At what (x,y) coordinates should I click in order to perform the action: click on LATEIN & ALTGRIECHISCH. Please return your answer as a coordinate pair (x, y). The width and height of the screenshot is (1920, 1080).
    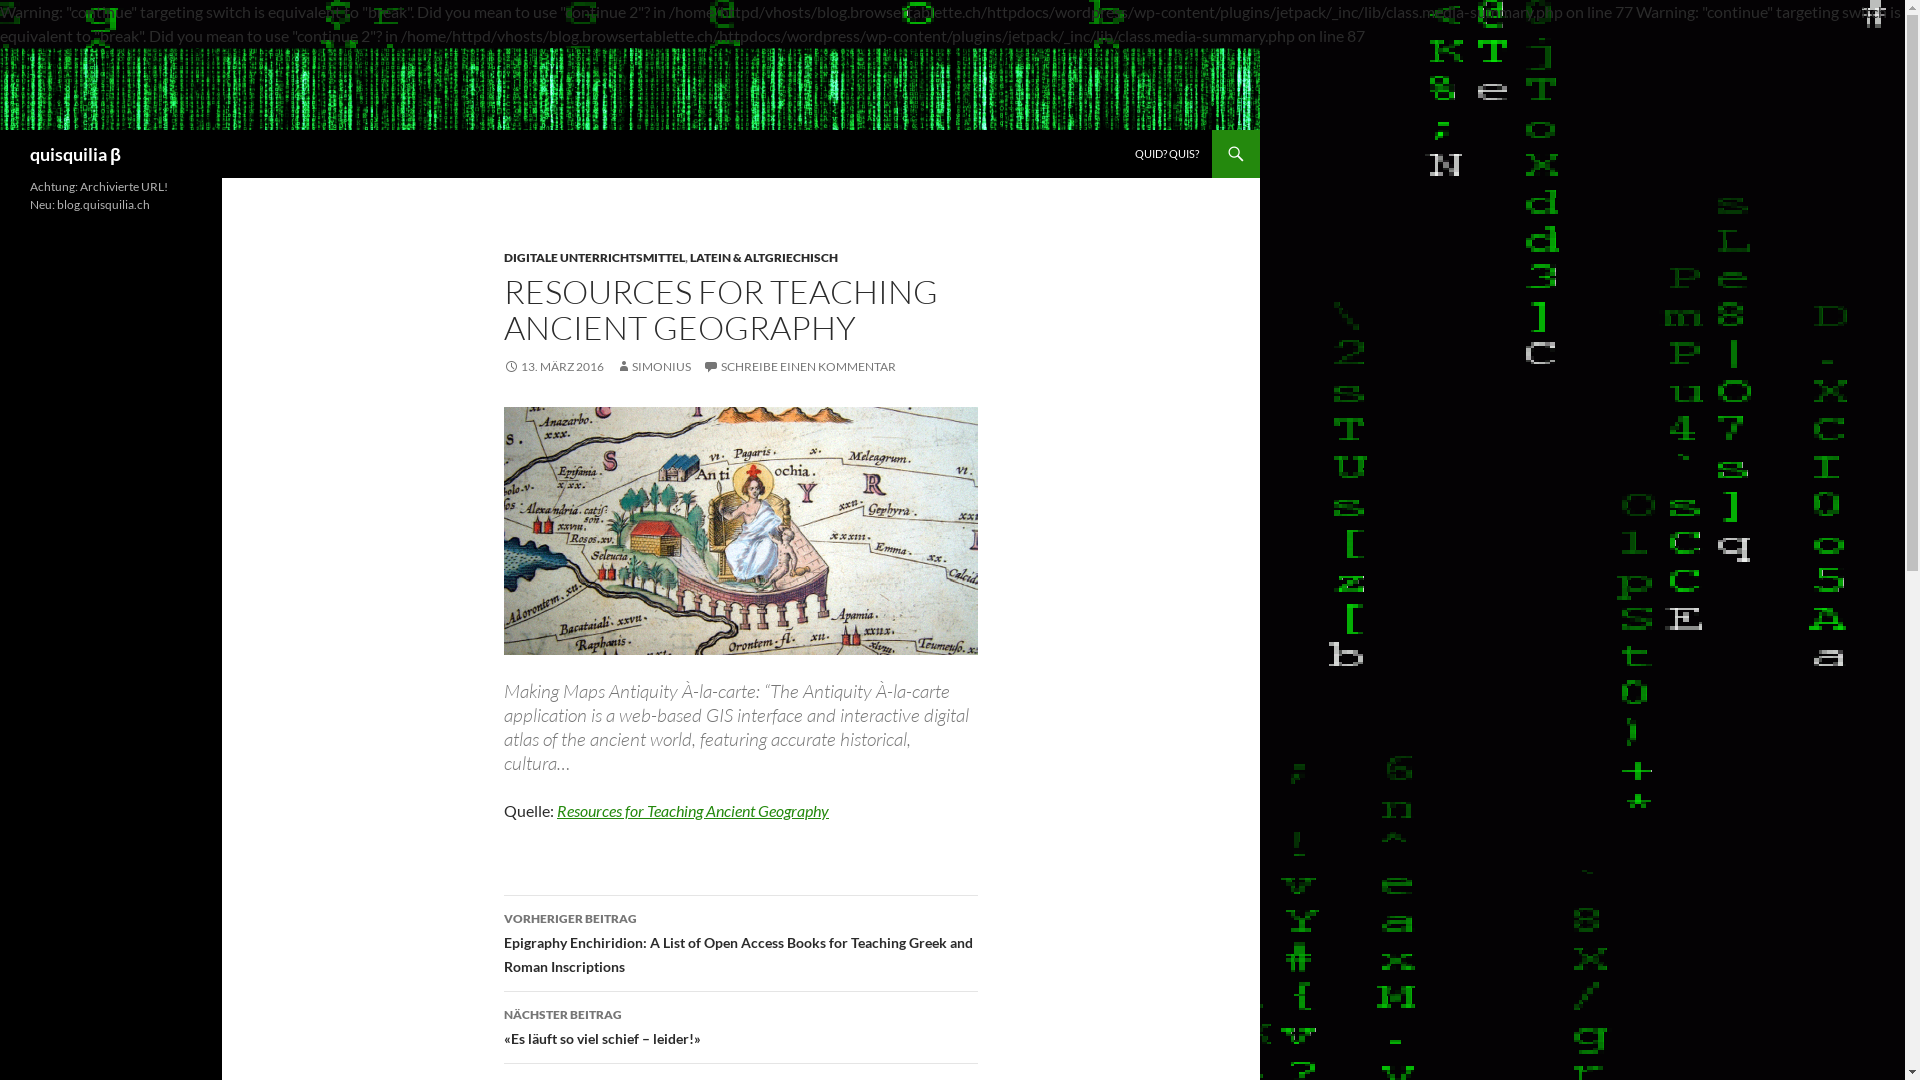
    Looking at the image, I should click on (764, 258).